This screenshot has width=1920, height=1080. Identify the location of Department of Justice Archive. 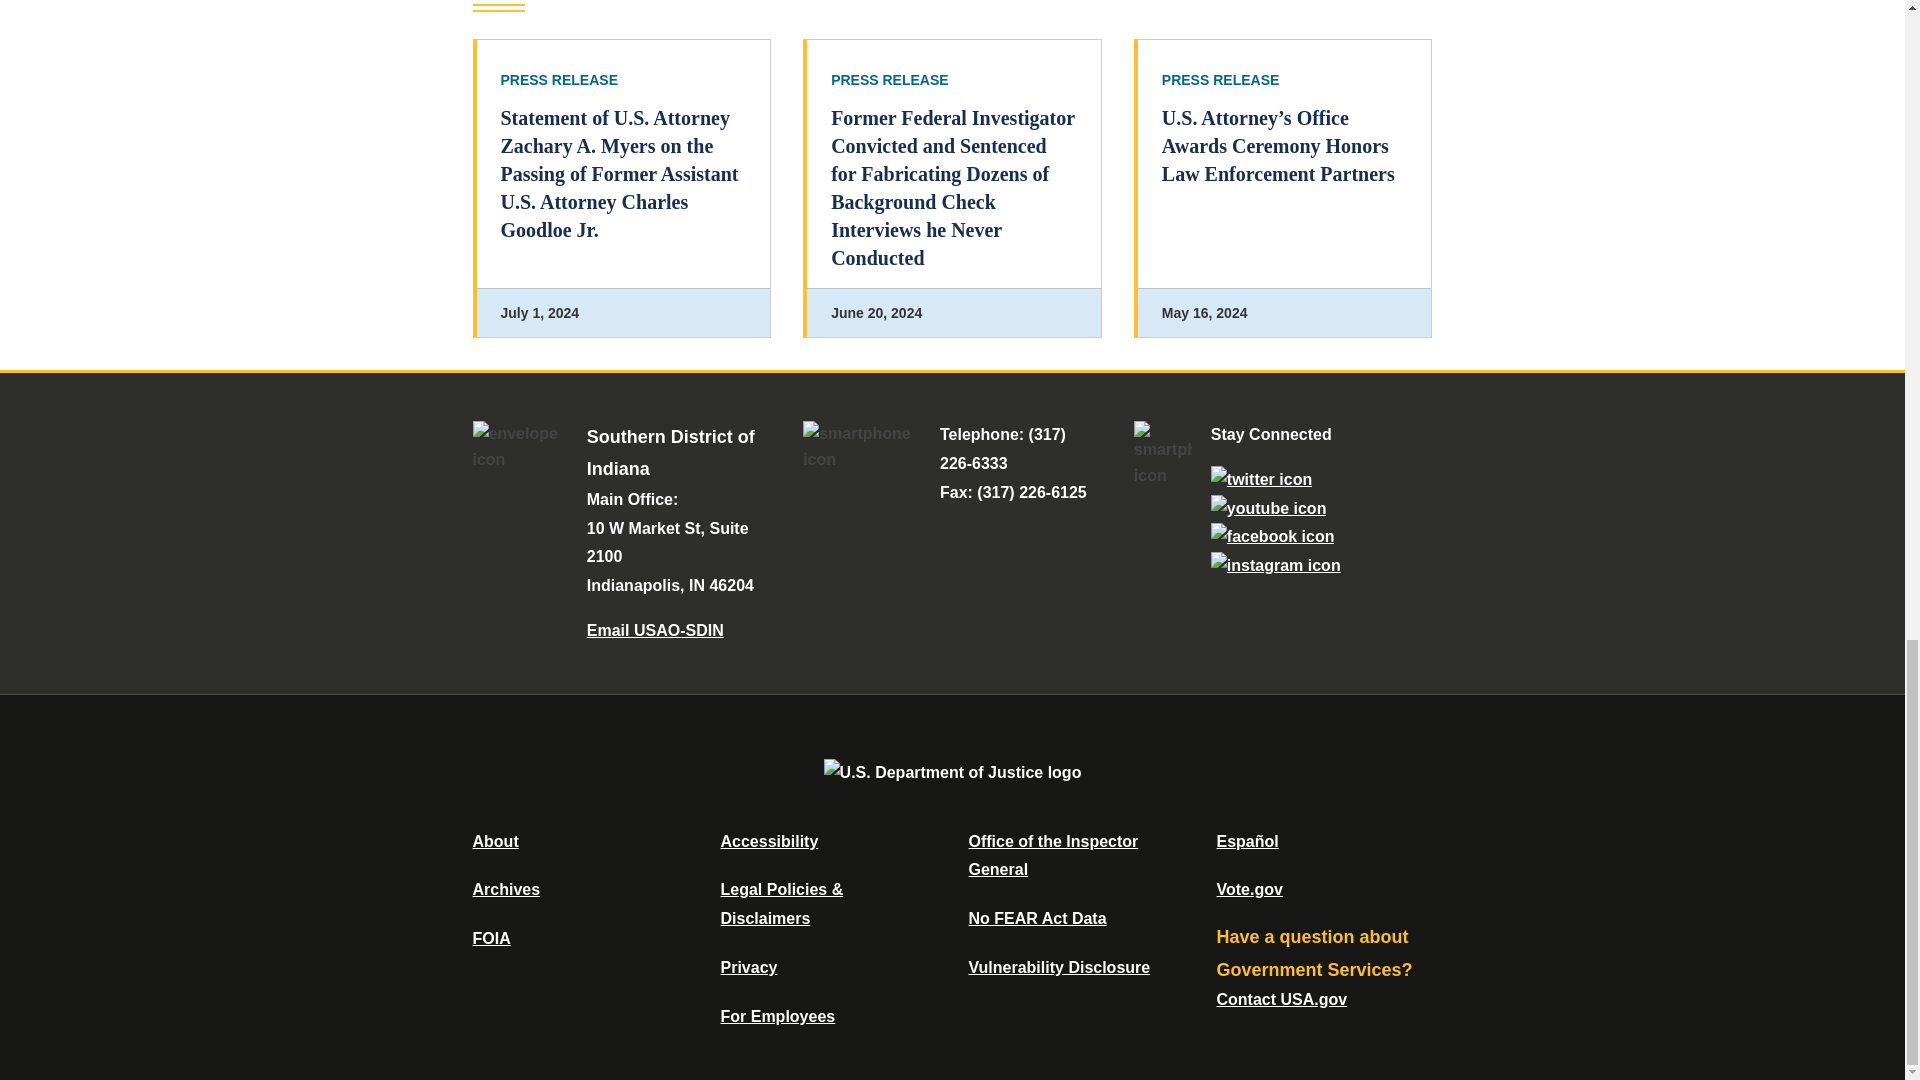
(506, 889).